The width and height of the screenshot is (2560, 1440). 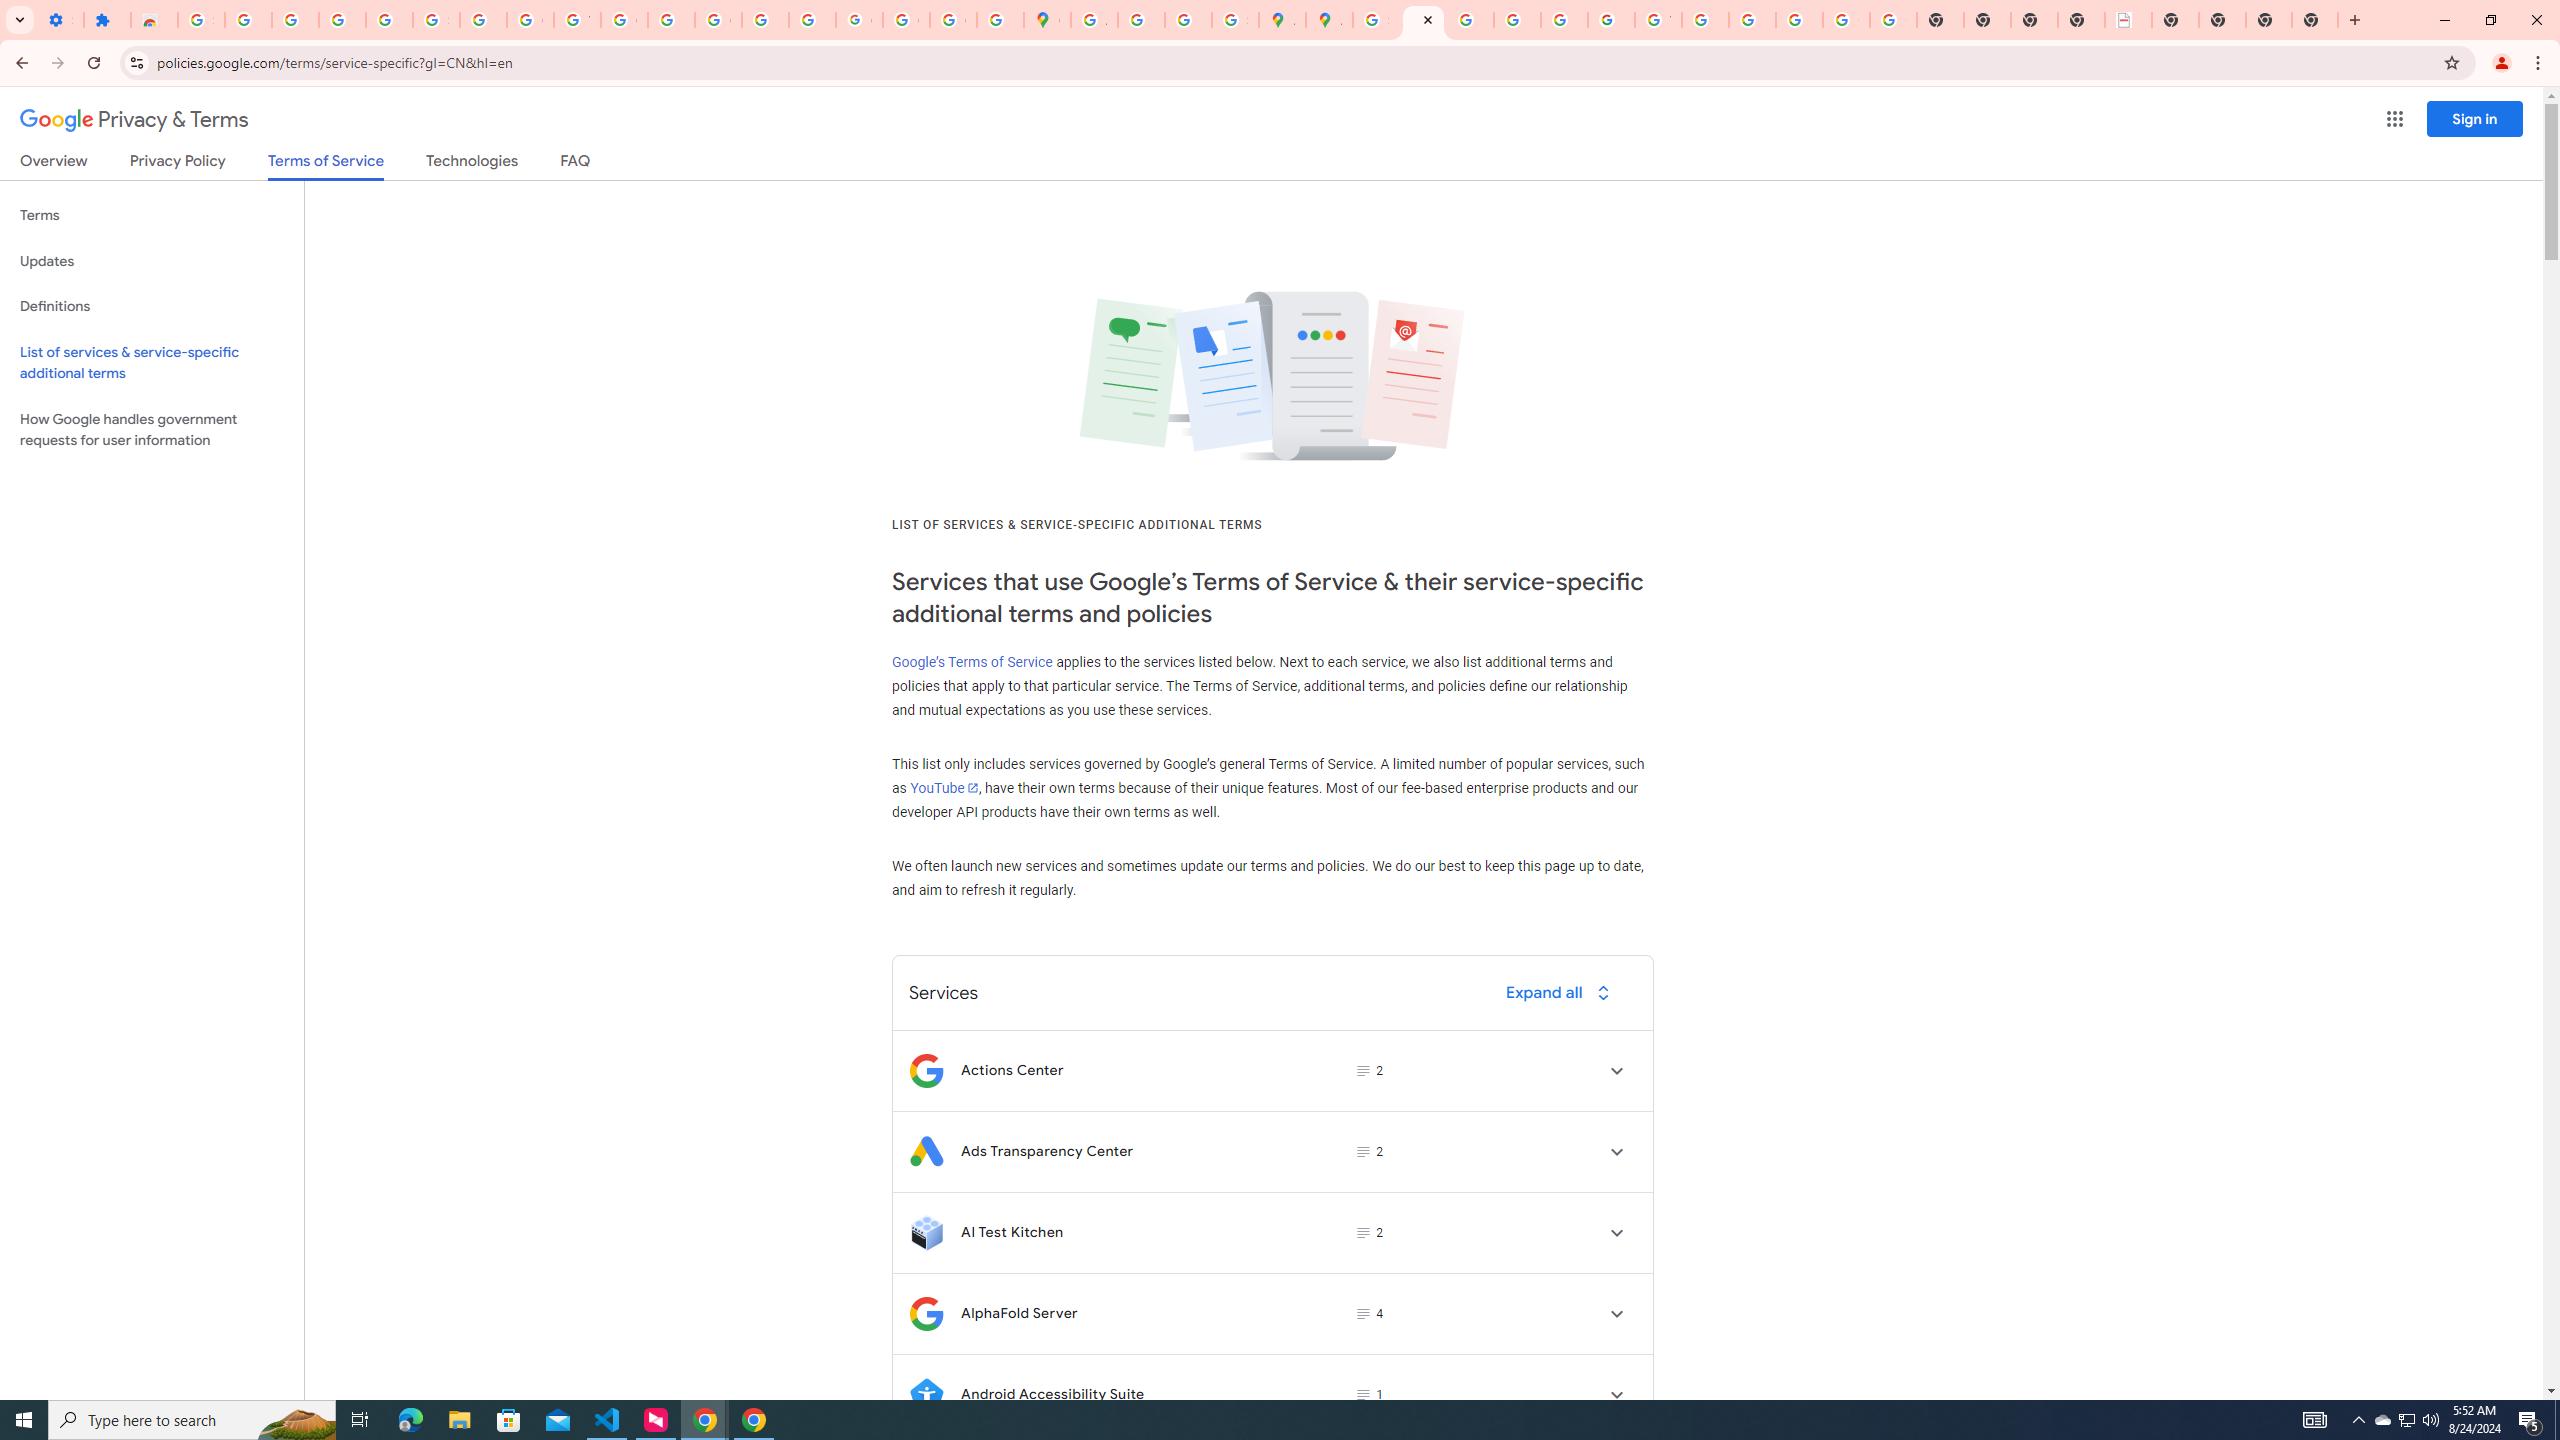 What do you see at coordinates (2174, 20) in the screenshot?
I see `New Tab` at bounding box center [2174, 20].